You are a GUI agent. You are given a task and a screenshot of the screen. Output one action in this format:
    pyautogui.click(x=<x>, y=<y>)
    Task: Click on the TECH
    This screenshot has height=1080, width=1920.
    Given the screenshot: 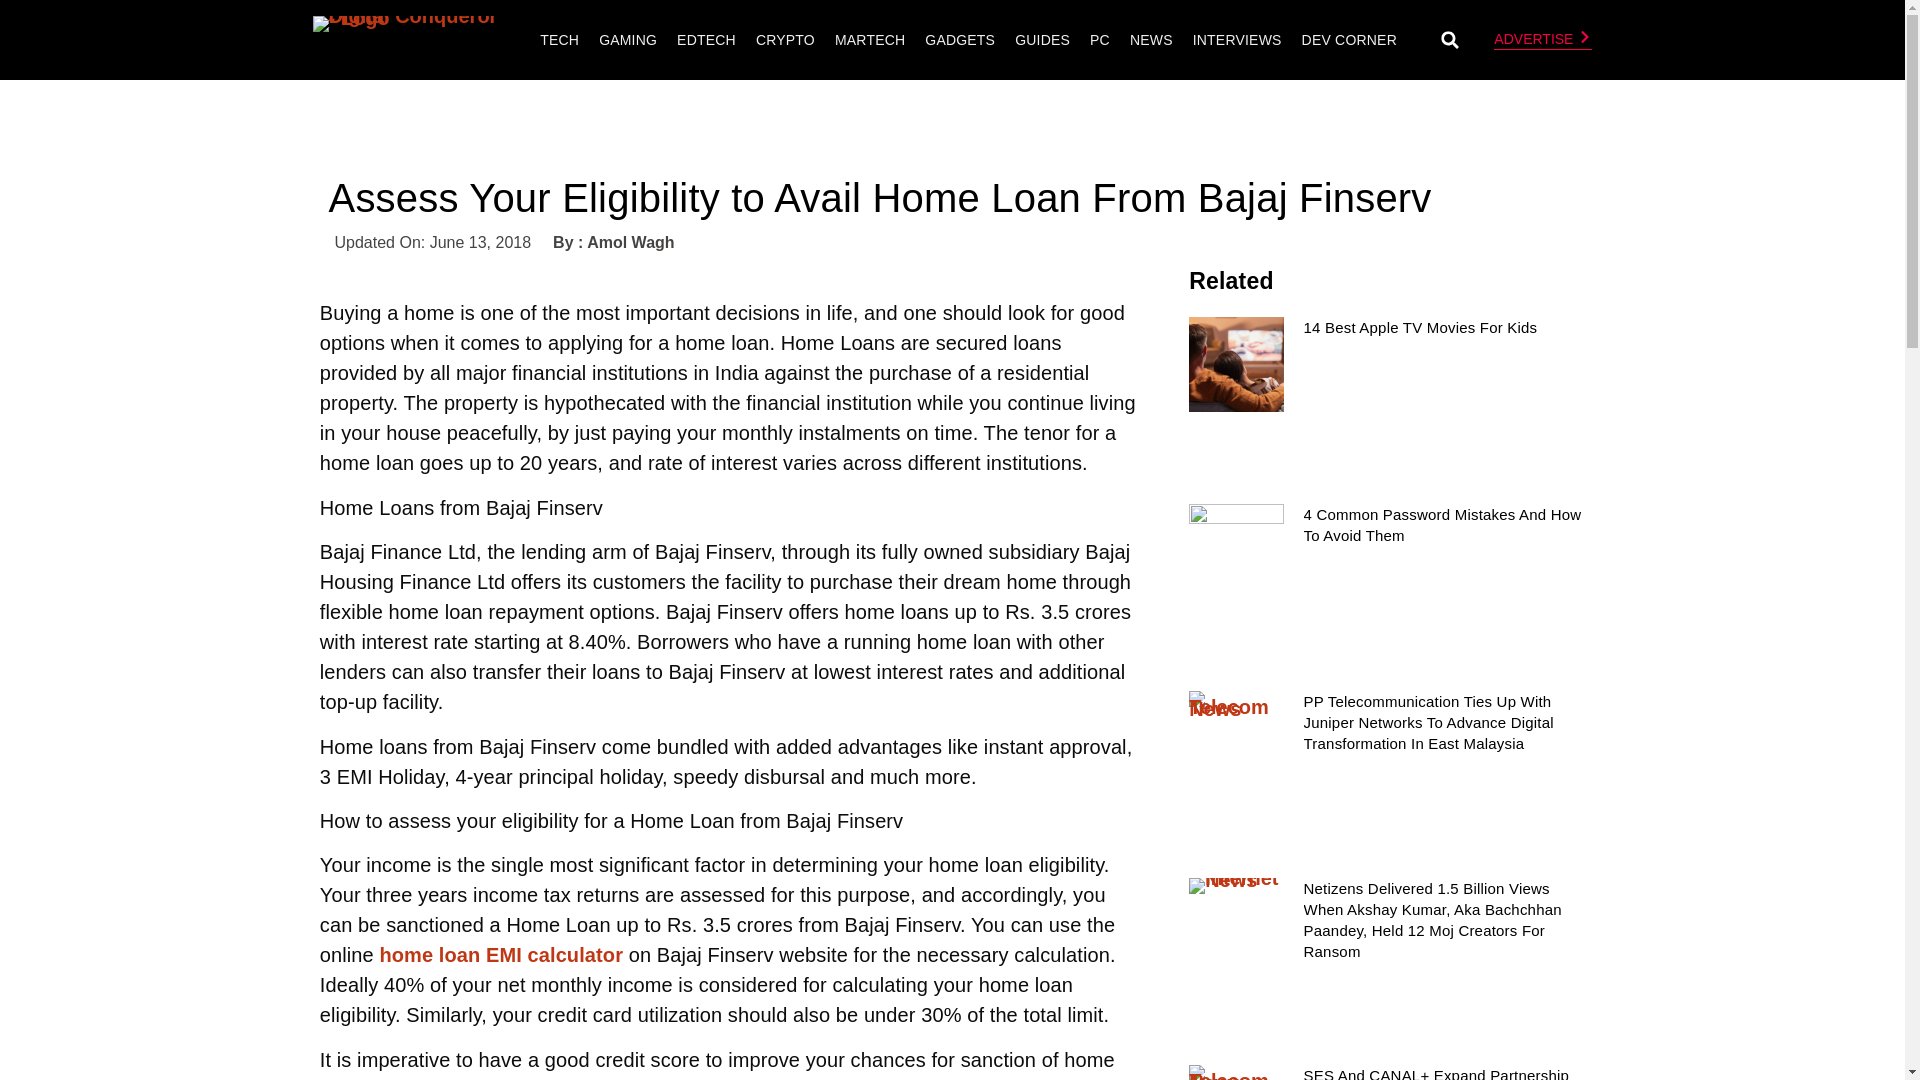 What is the action you would take?
    pyautogui.click(x=559, y=40)
    